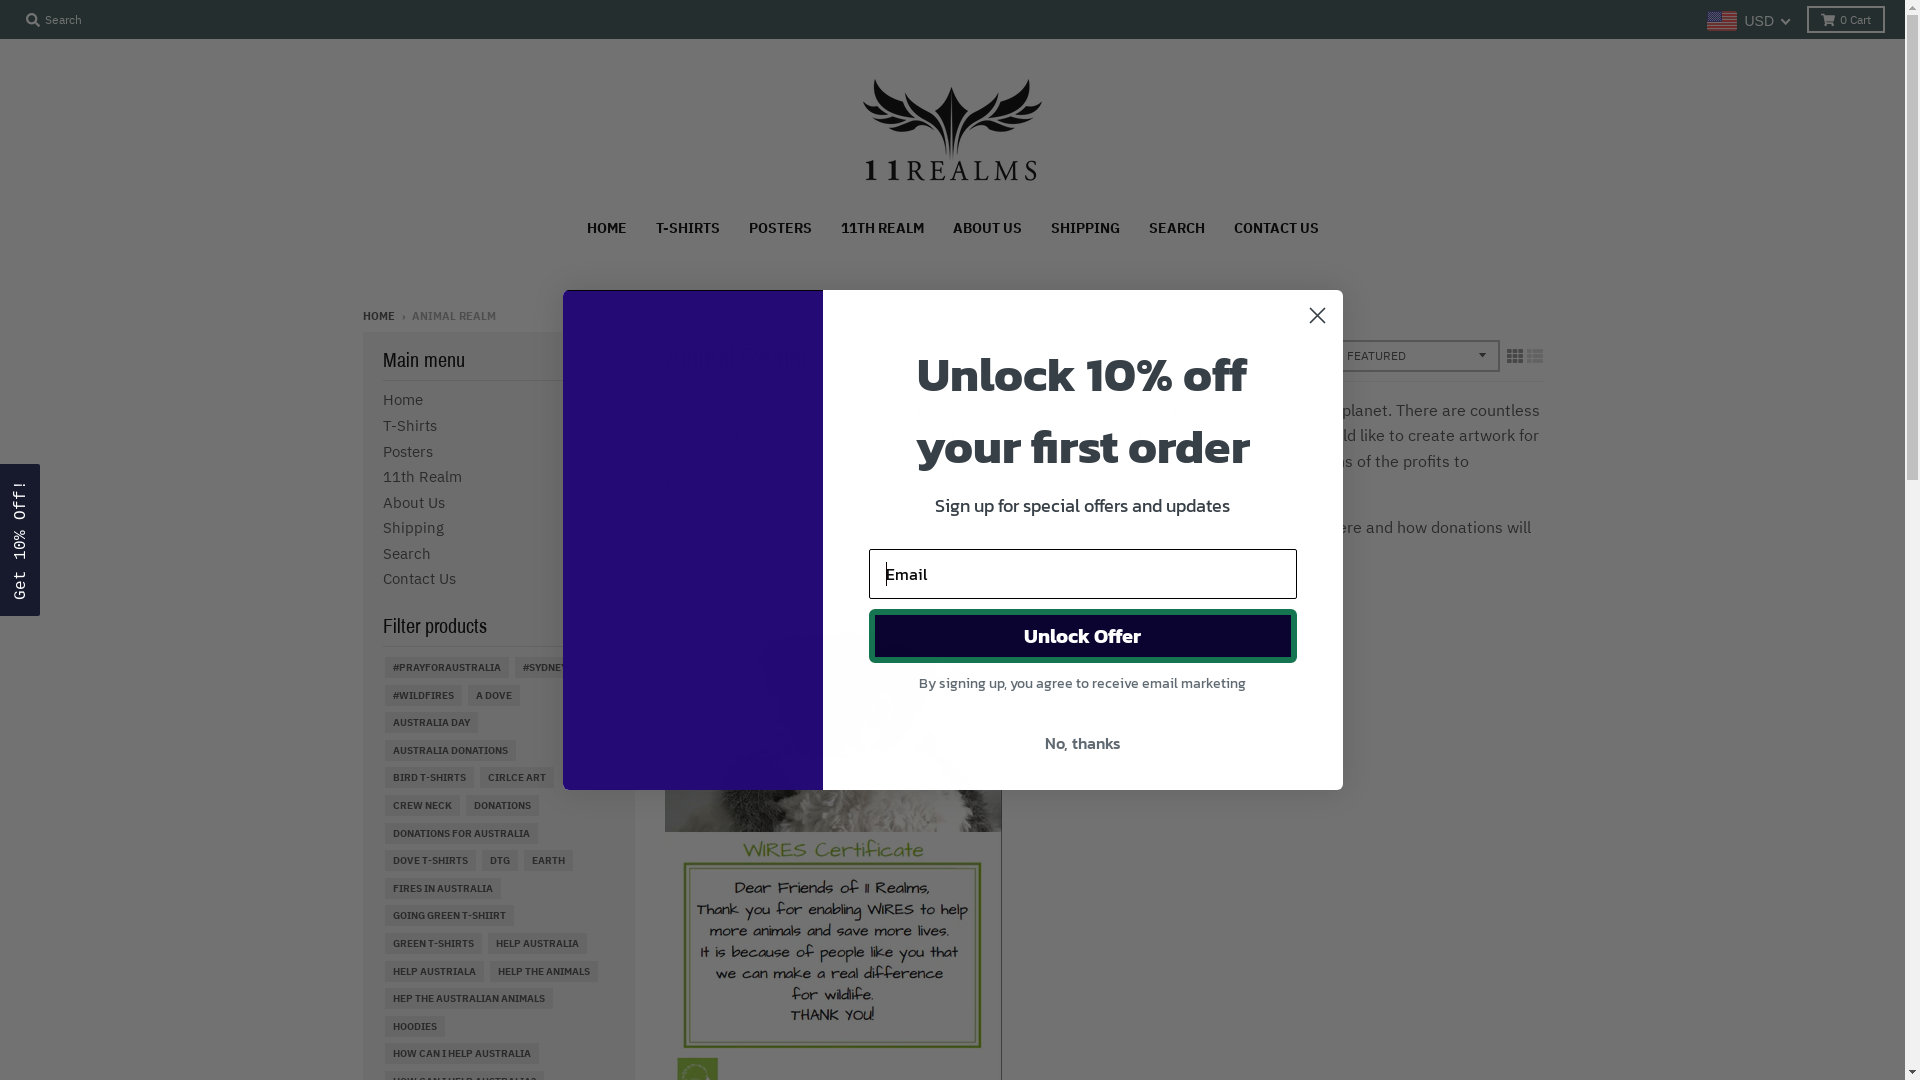 This screenshot has width=1920, height=1080. Describe the element at coordinates (414, 1026) in the screenshot. I see `HOODIES` at that location.